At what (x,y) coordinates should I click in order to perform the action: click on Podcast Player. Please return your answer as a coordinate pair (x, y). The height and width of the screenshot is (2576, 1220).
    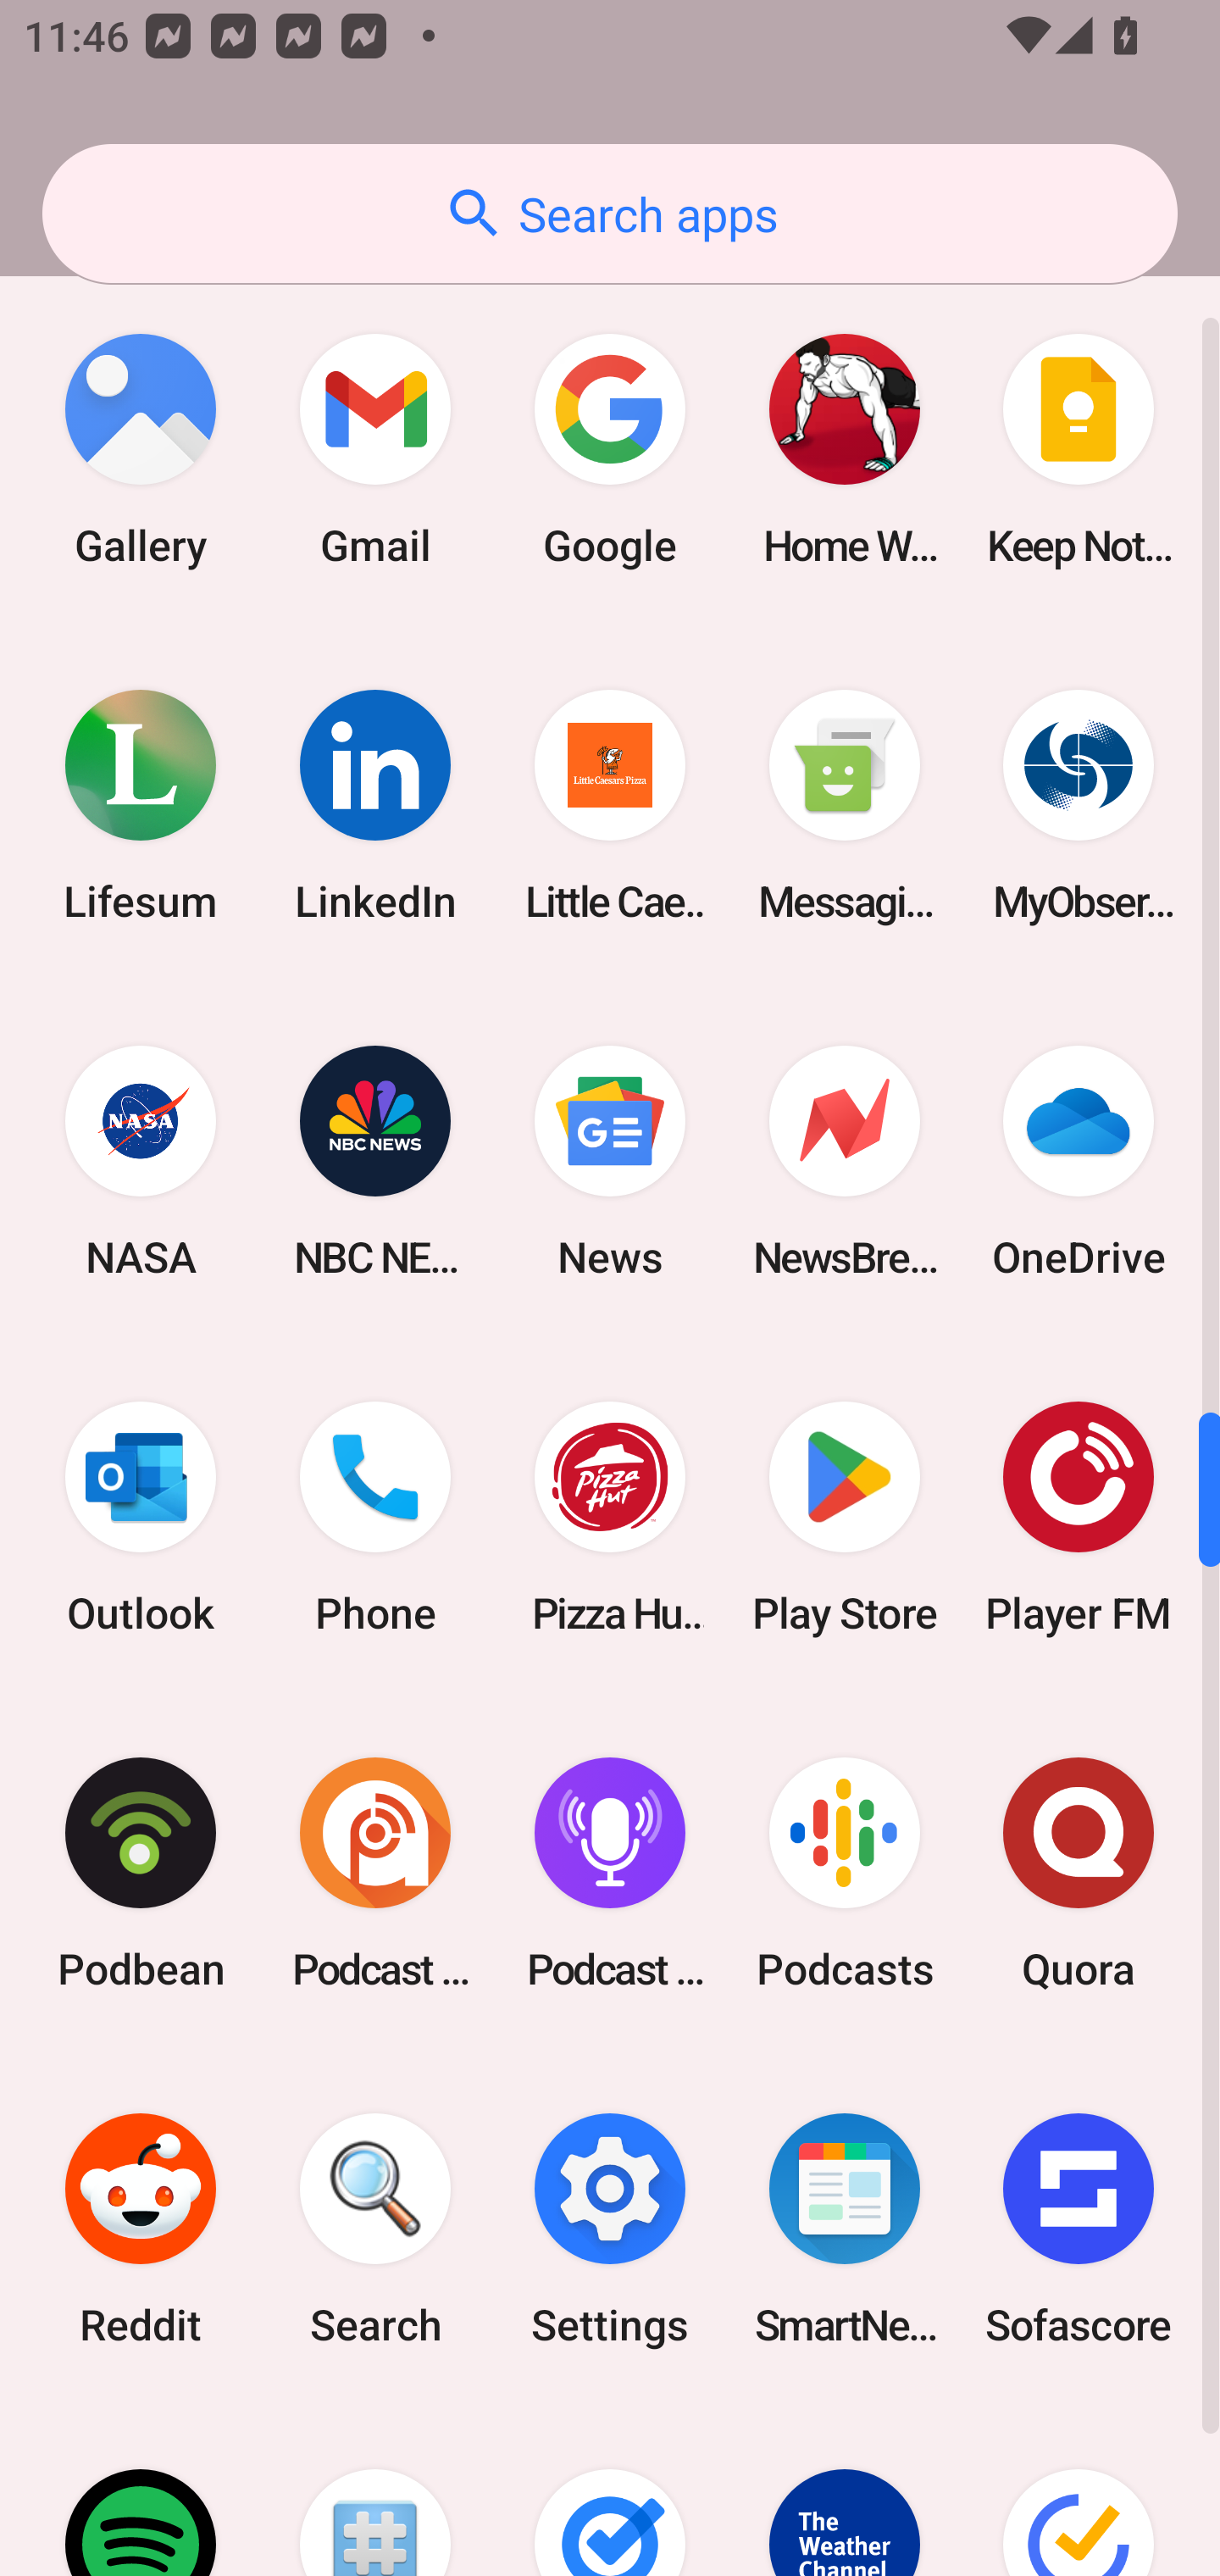
    Looking at the image, I should click on (610, 1873).